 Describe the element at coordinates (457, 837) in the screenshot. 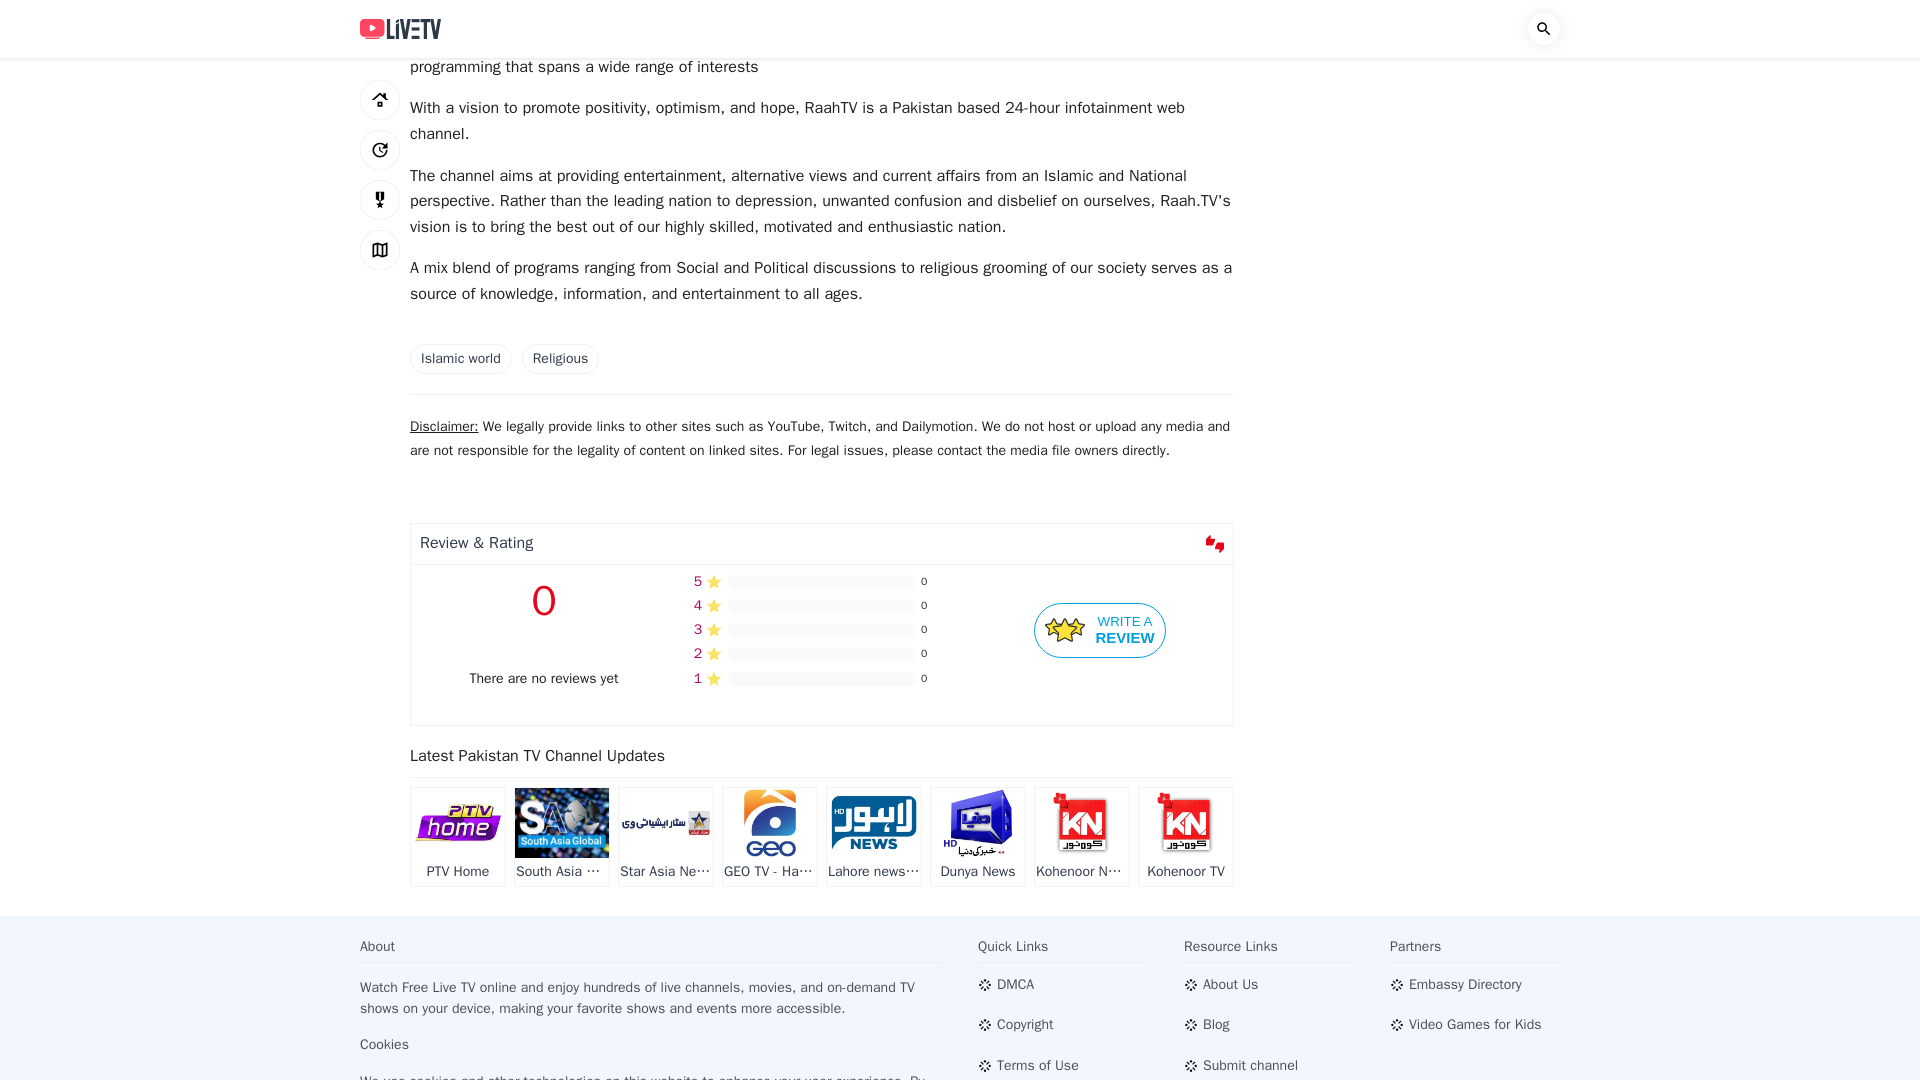

I see `PTV Home` at that location.